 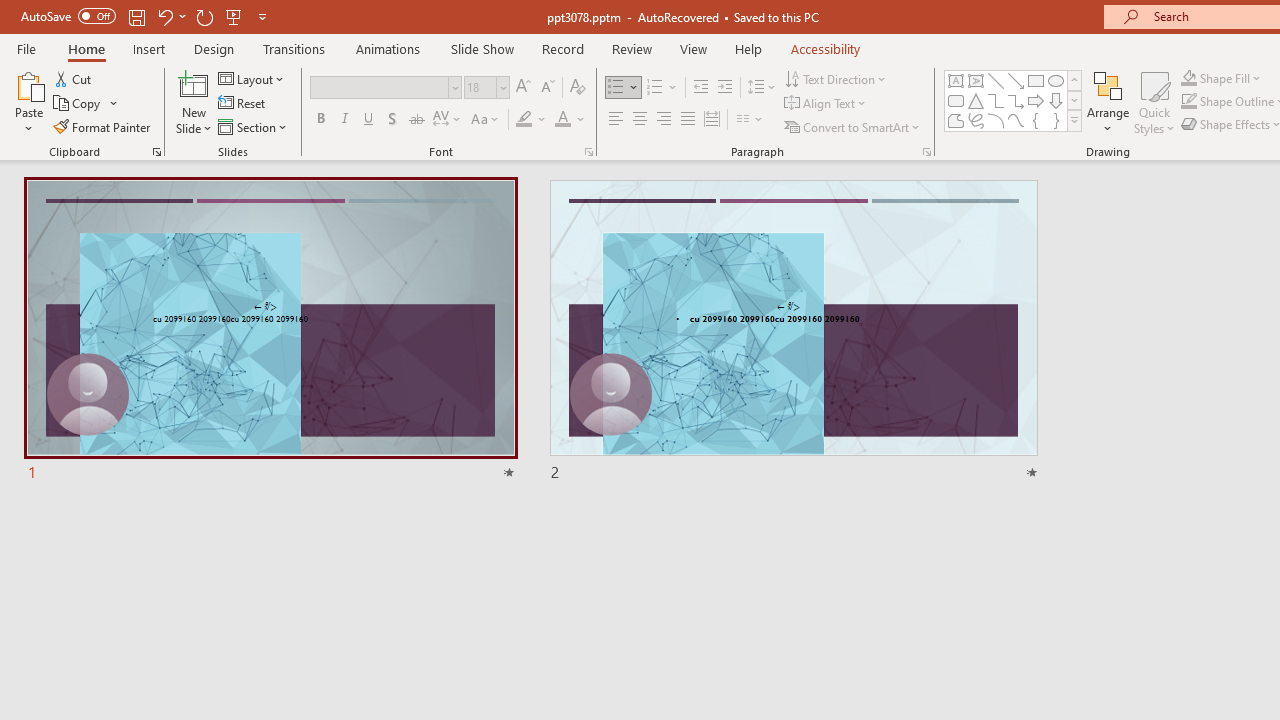 What do you see at coordinates (1036, 80) in the screenshot?
I see `Rectangle` at bounding box center [1036, 80].